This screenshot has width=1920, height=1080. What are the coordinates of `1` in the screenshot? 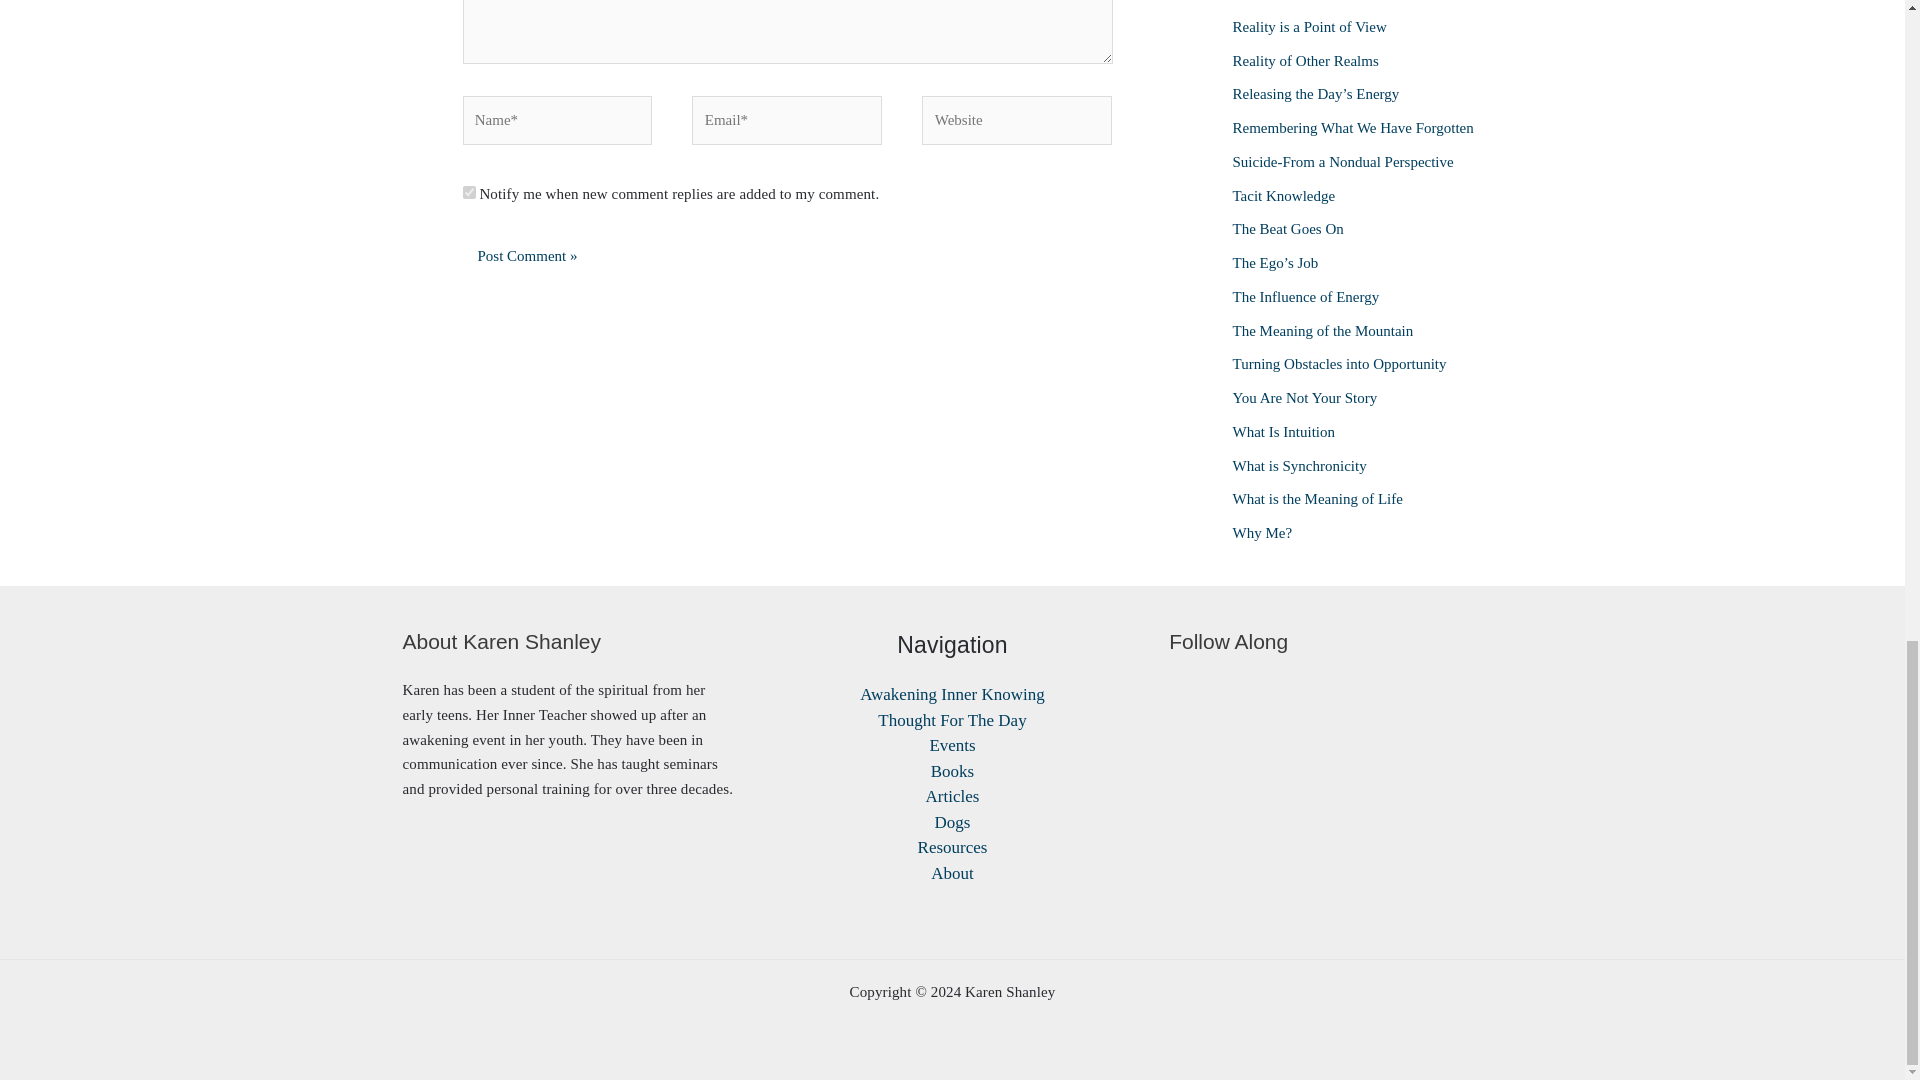 It's located at (468, 192).